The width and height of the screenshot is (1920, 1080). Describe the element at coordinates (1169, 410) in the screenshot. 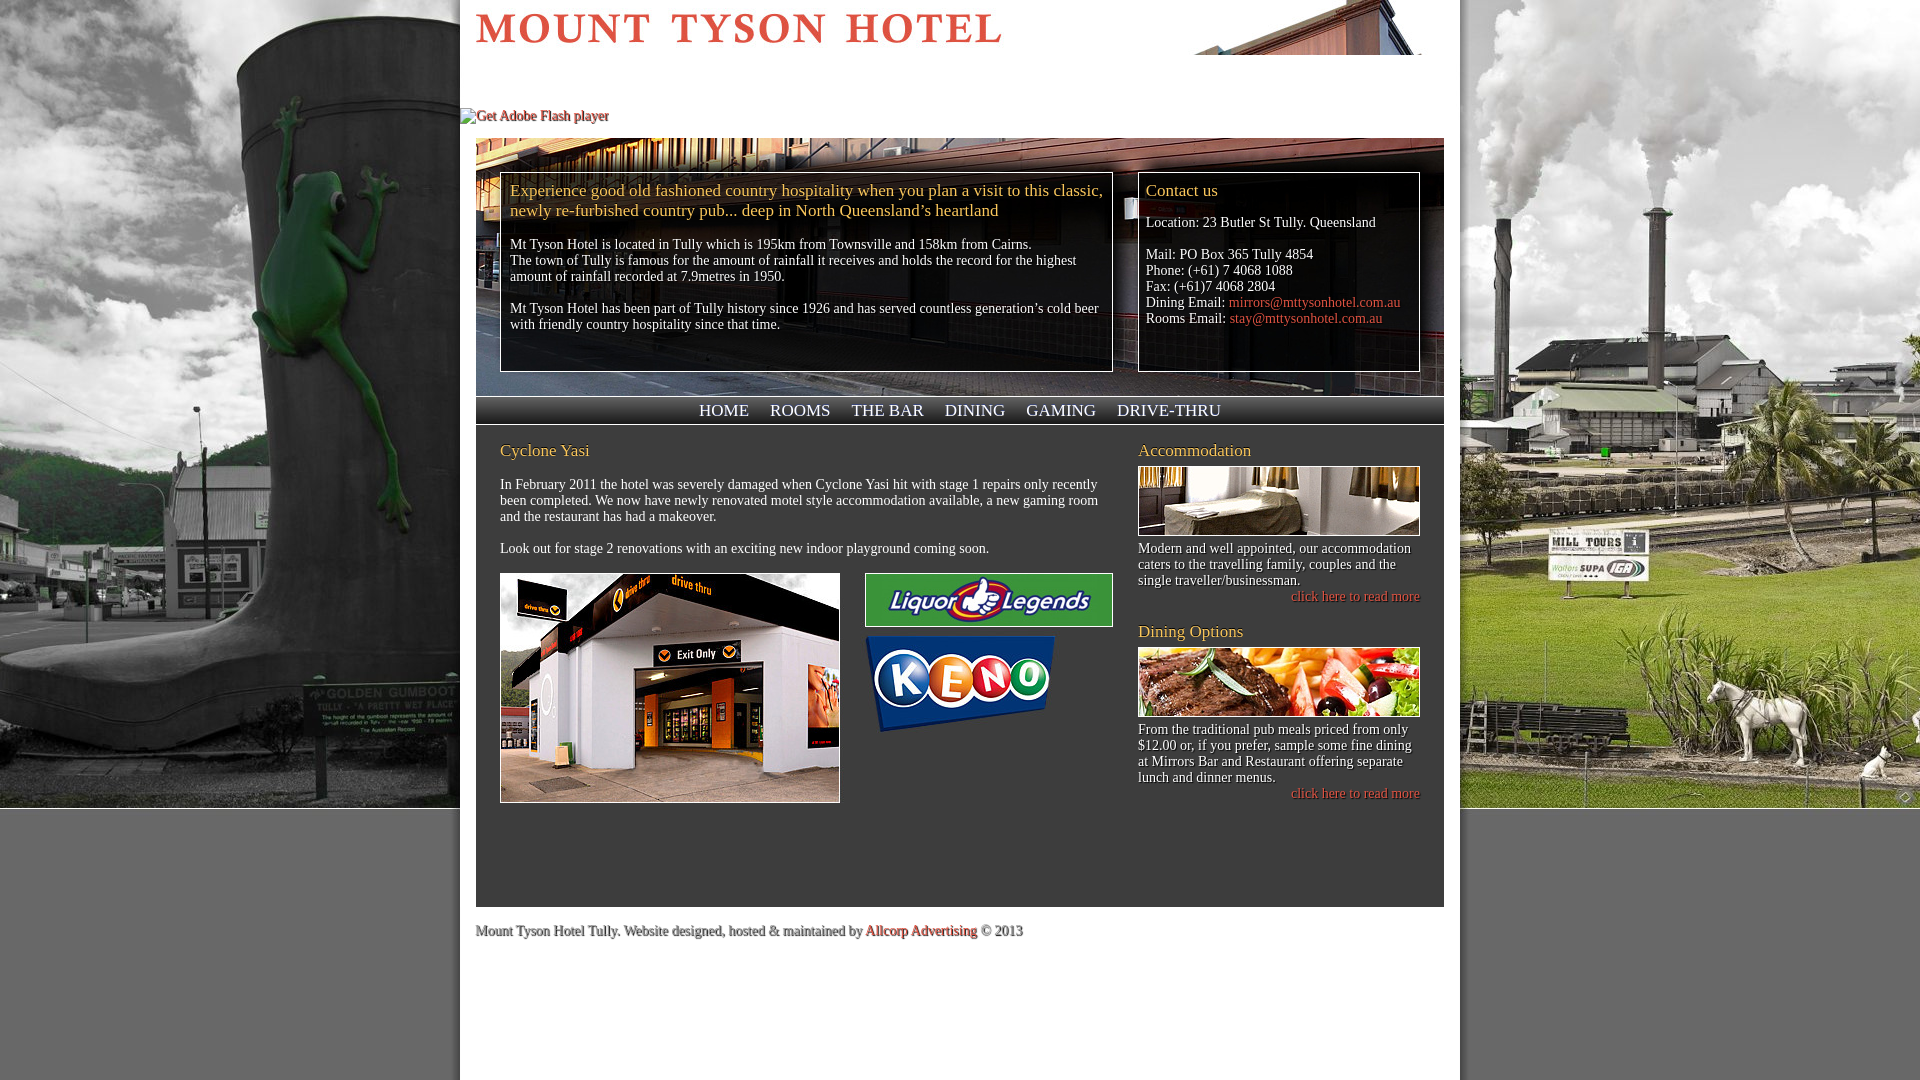

I see `DRIVE-THRU` at that location.